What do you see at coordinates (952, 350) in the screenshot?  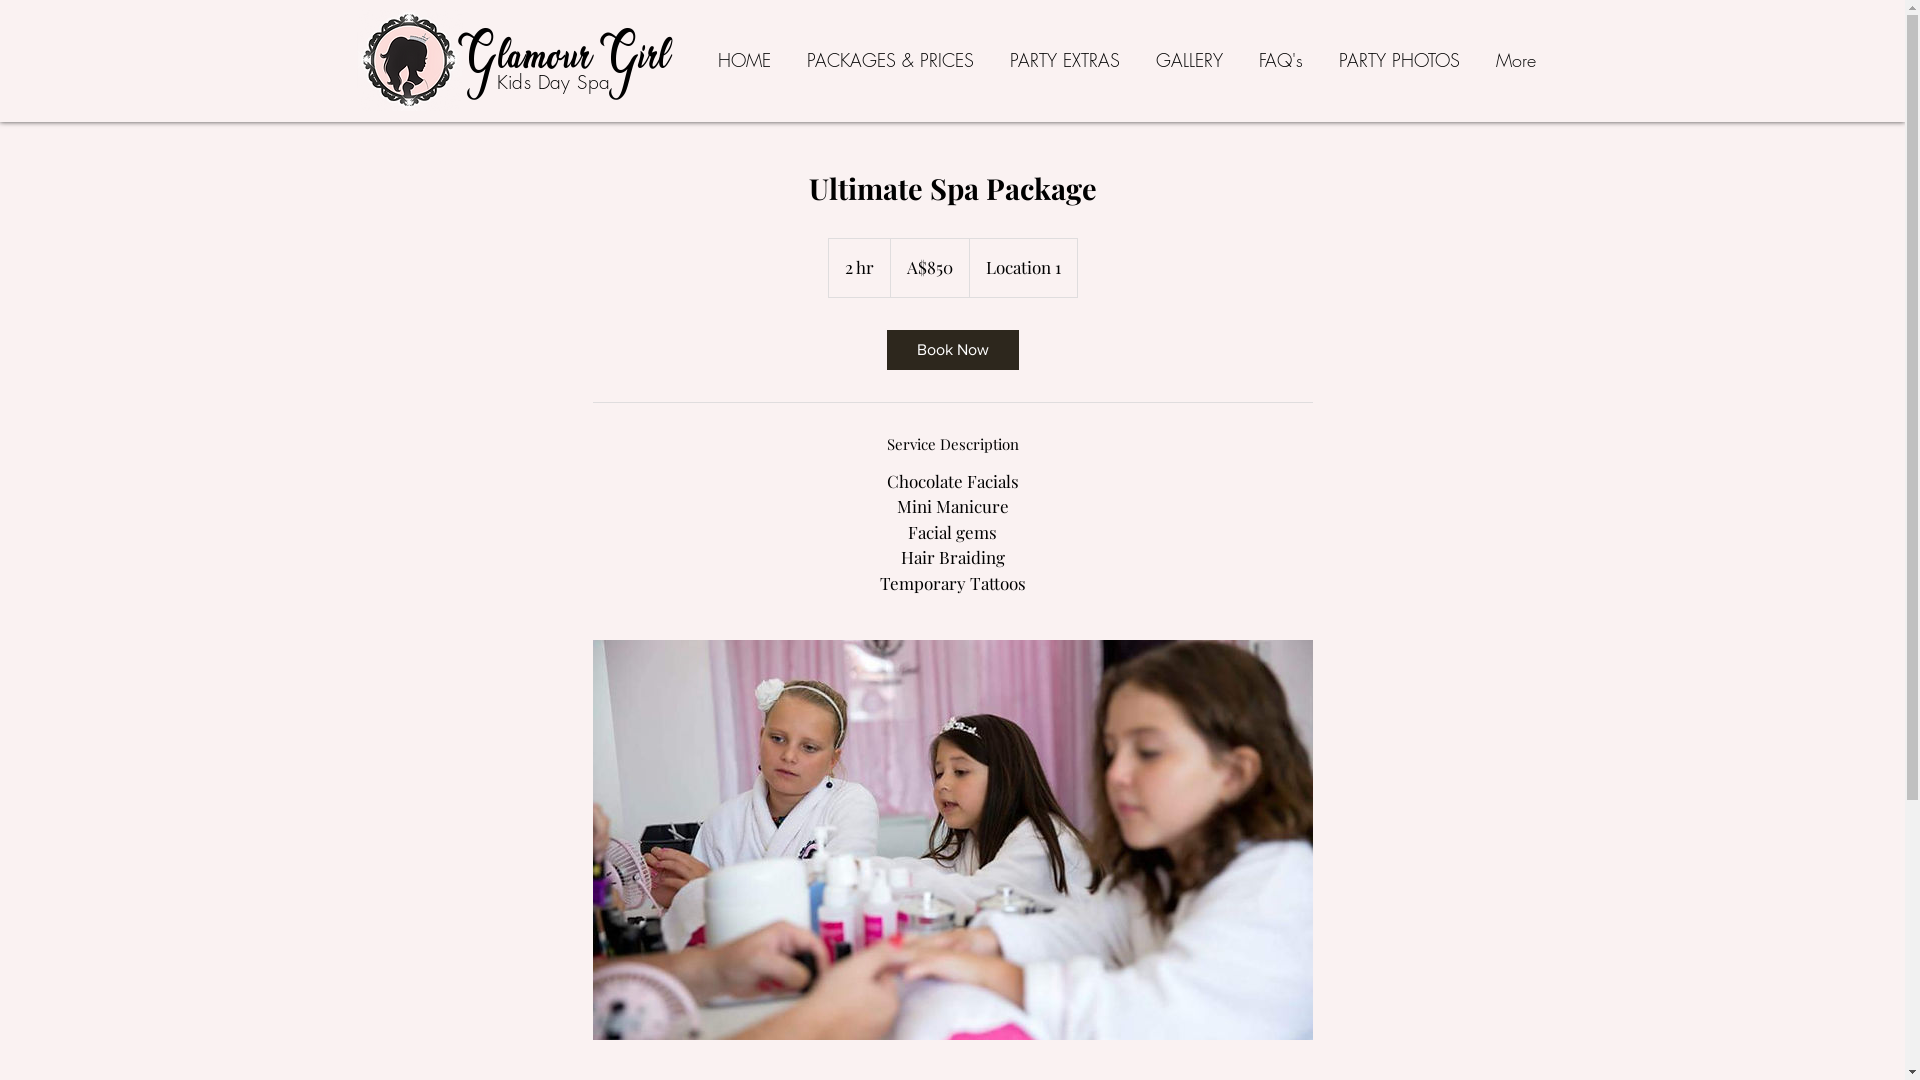 I see `Book Now` at bounding box center [952, 350].